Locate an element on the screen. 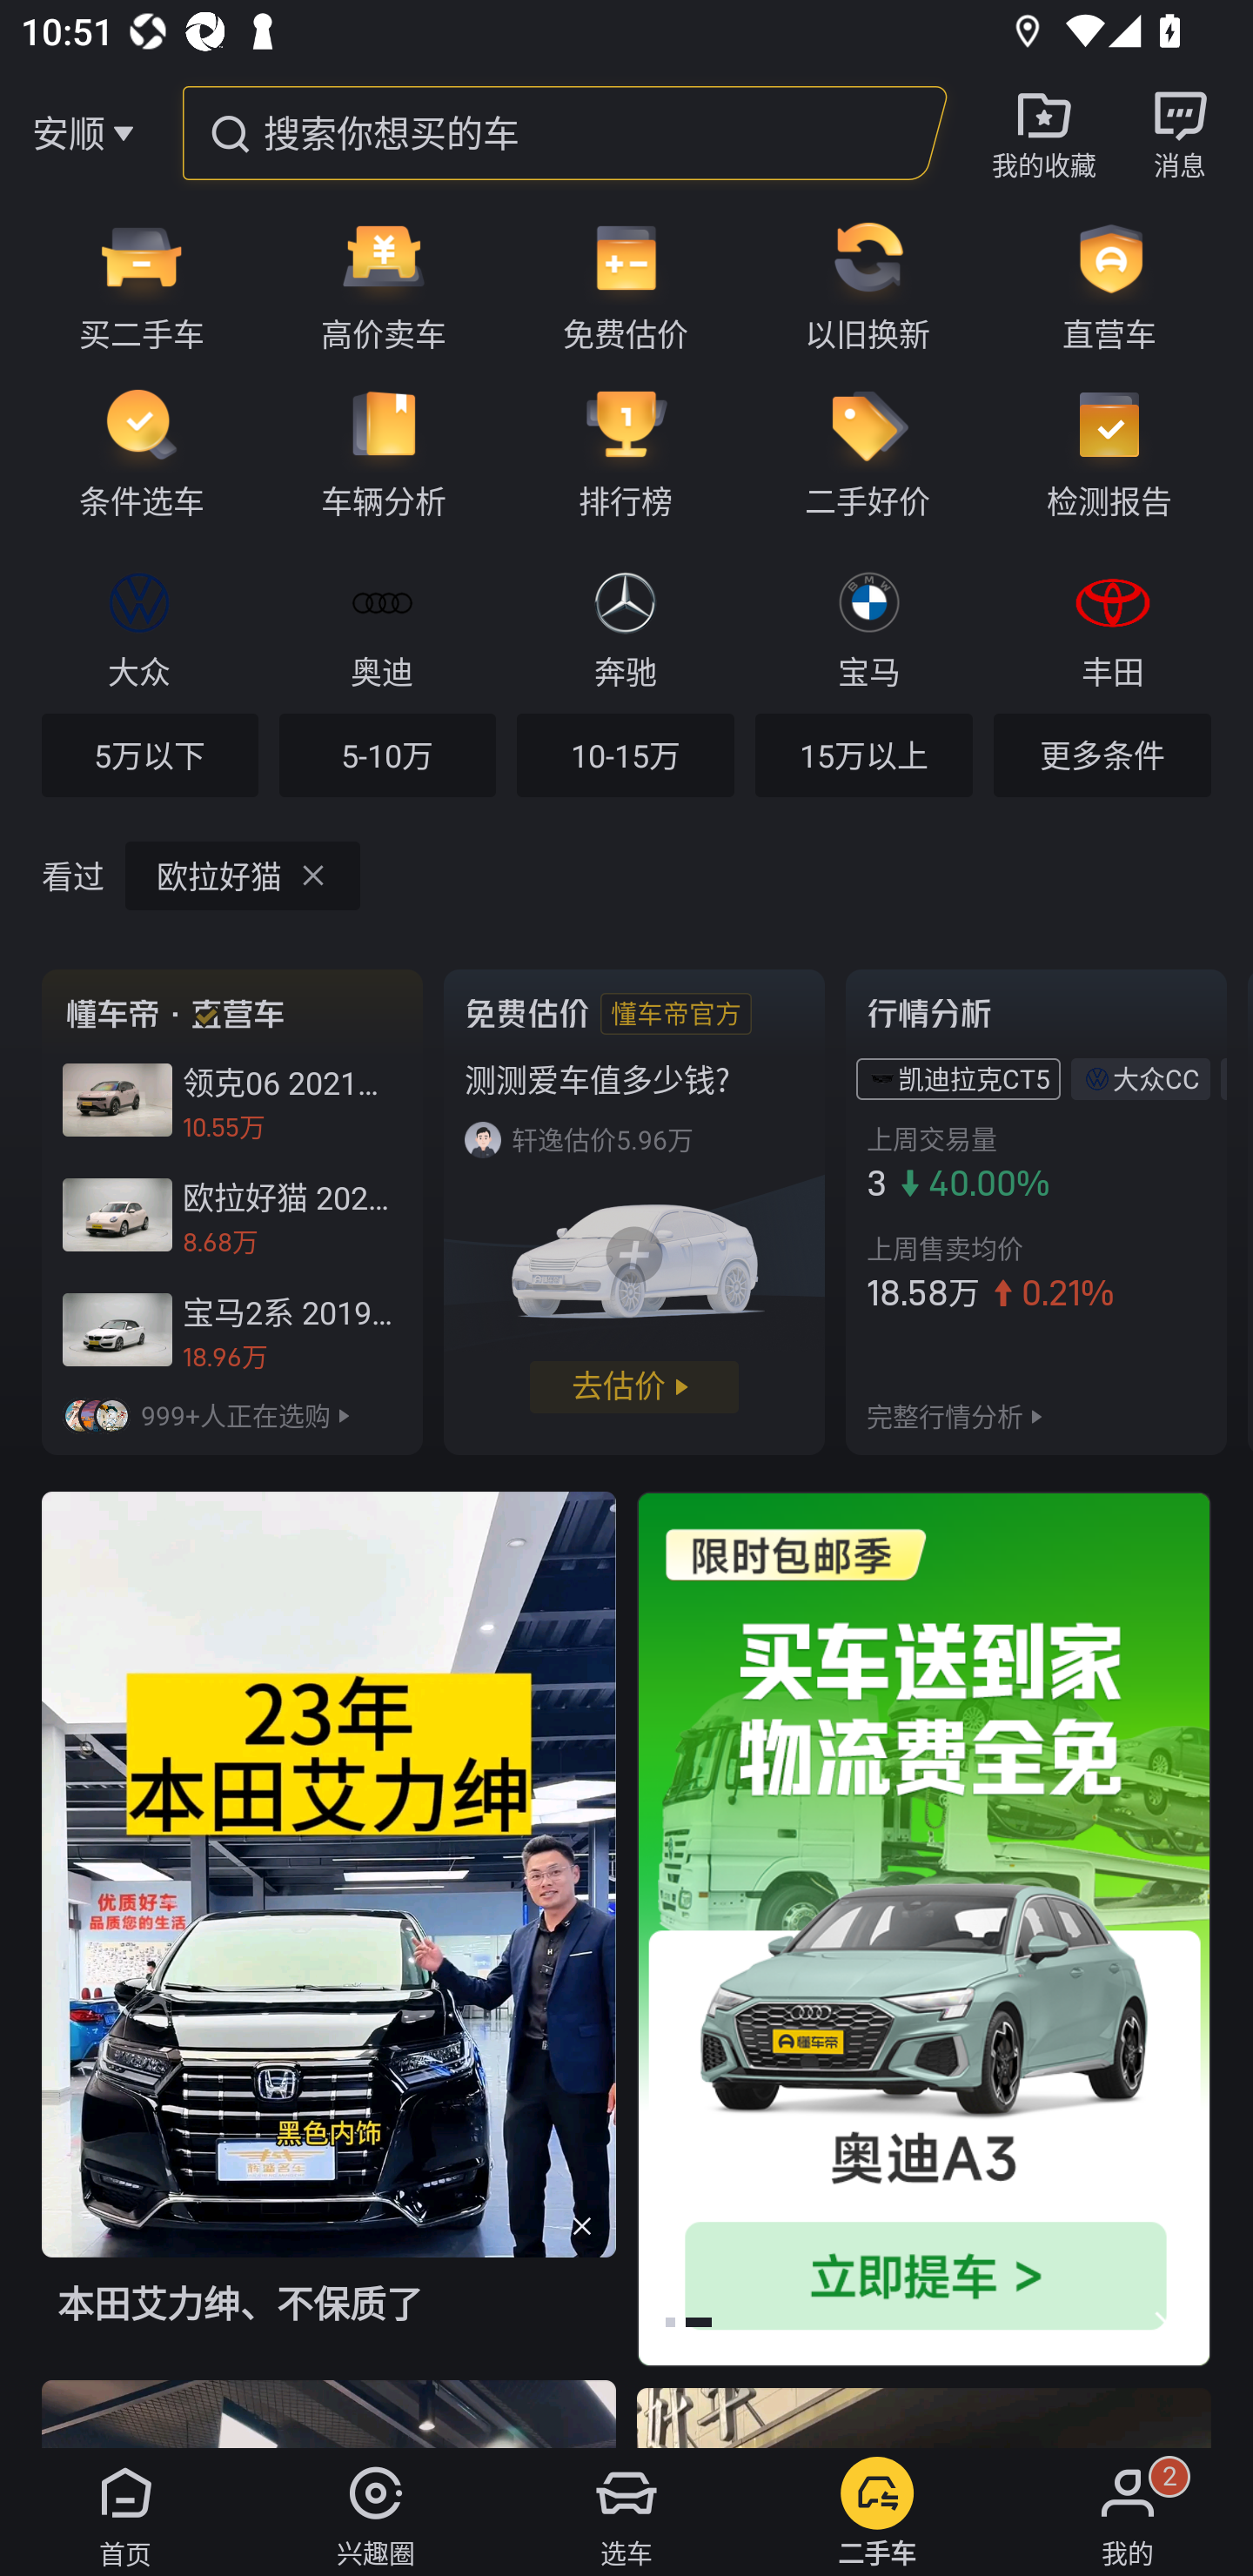  5-10万 is located at coordinates (388, 754).